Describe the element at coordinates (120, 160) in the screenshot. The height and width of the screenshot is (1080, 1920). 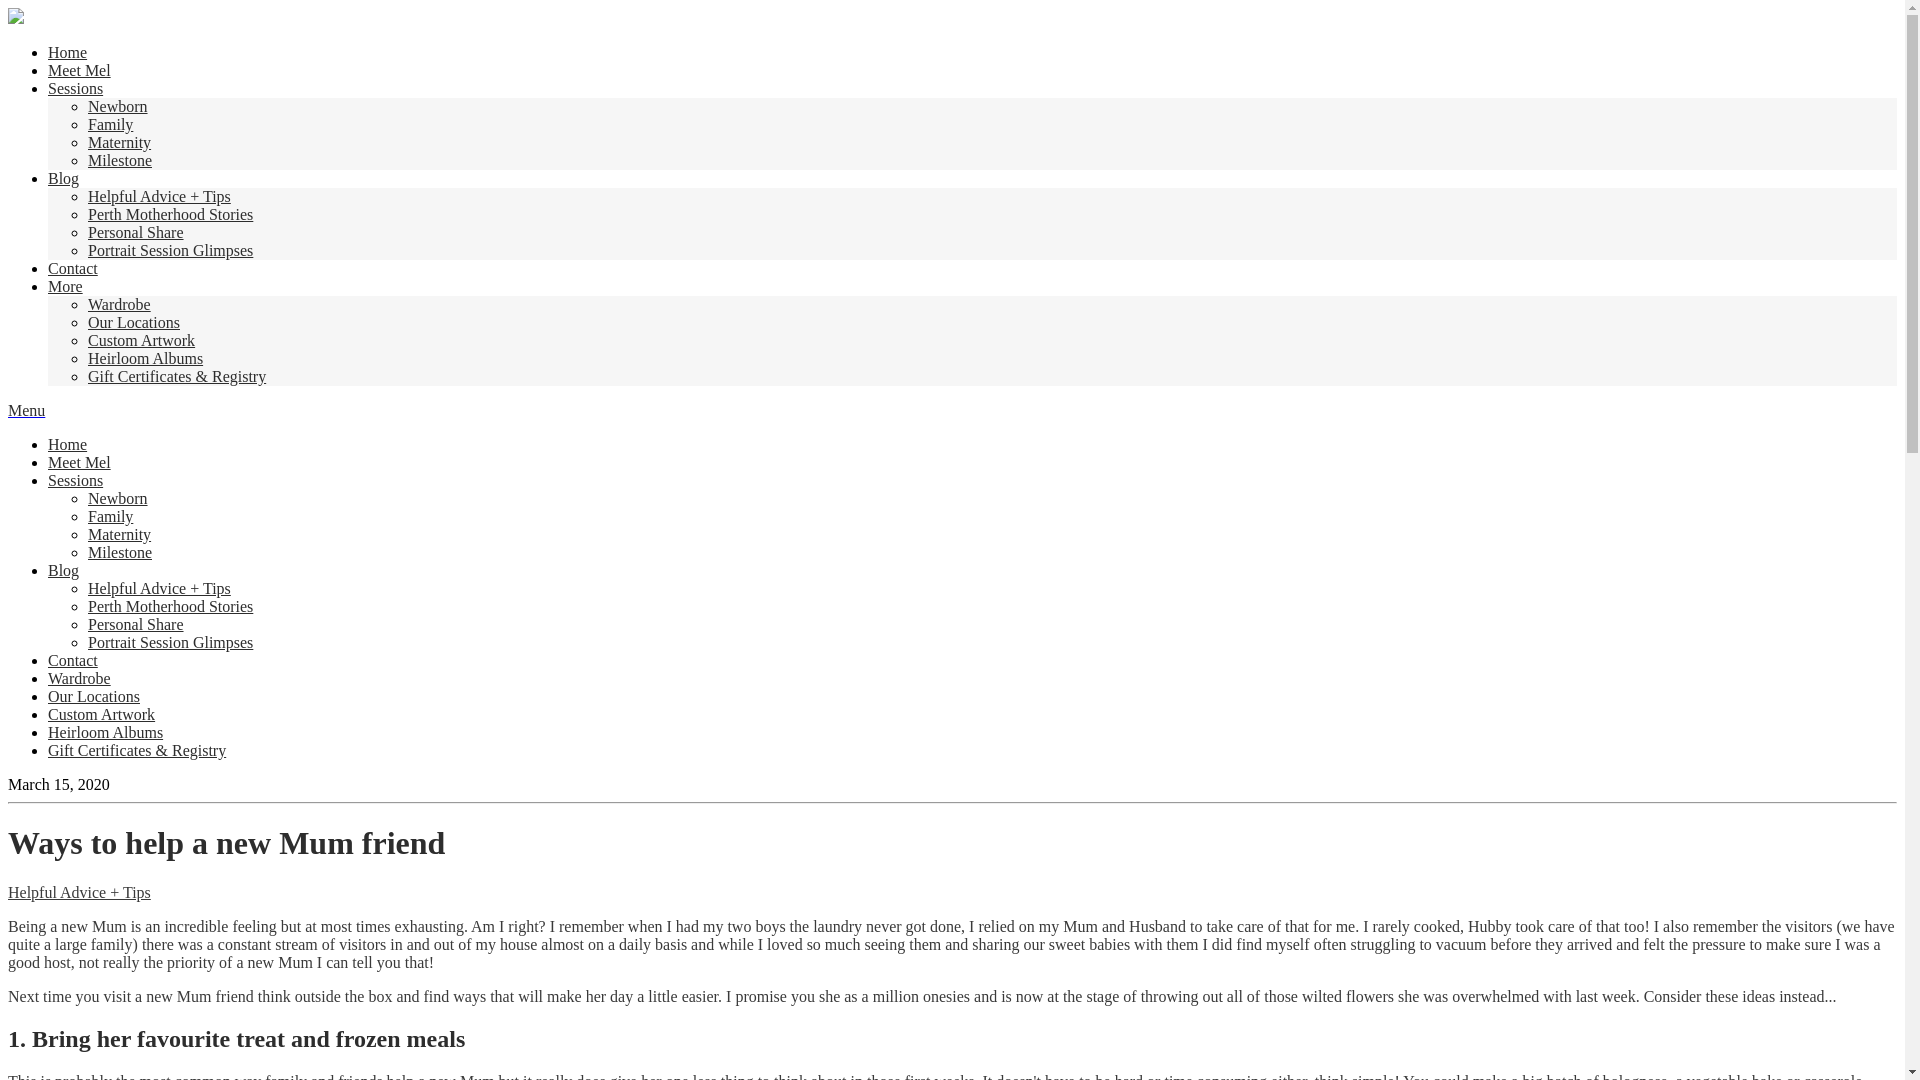
I see `Milestone` at that location.